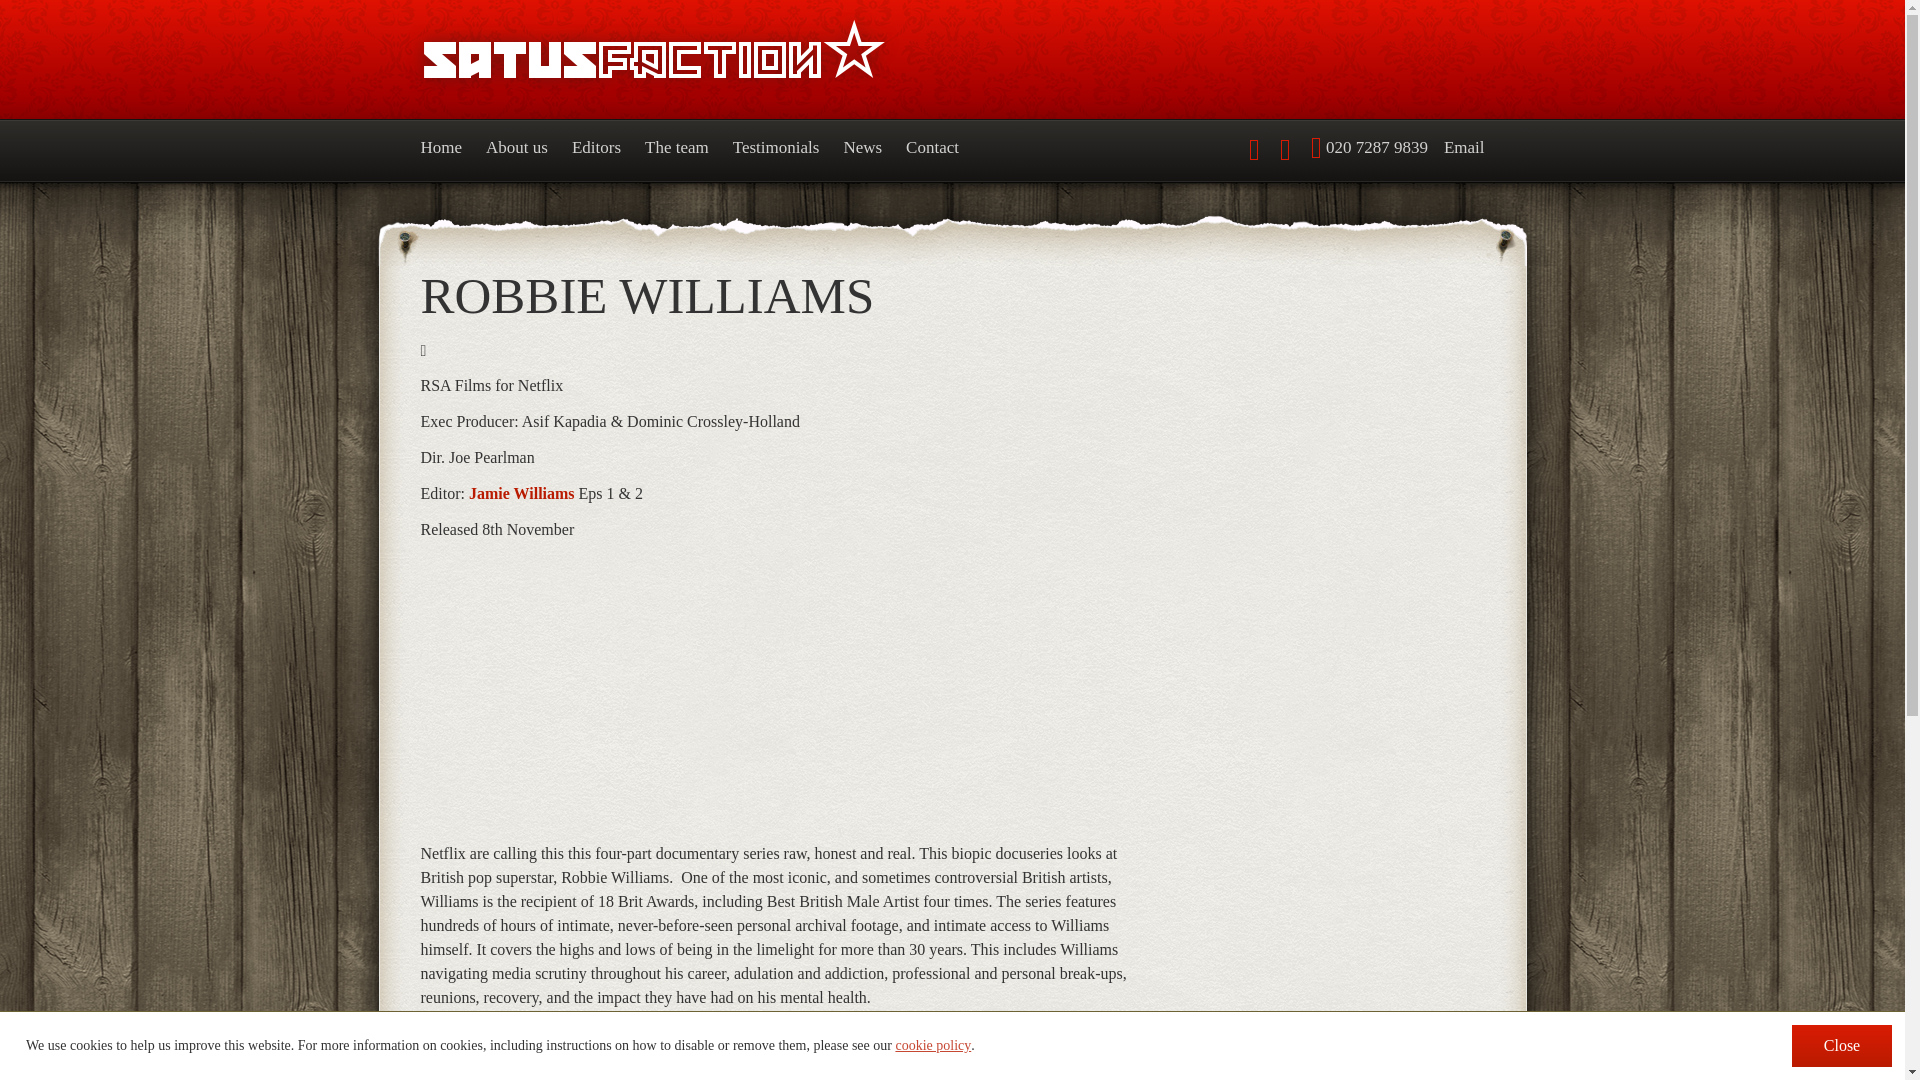 The image size is (1920, 1080). What do you see at coordinates (521, 493) in the screenshot?
I see `Jamie Williams` at bounding box center [521, 493].